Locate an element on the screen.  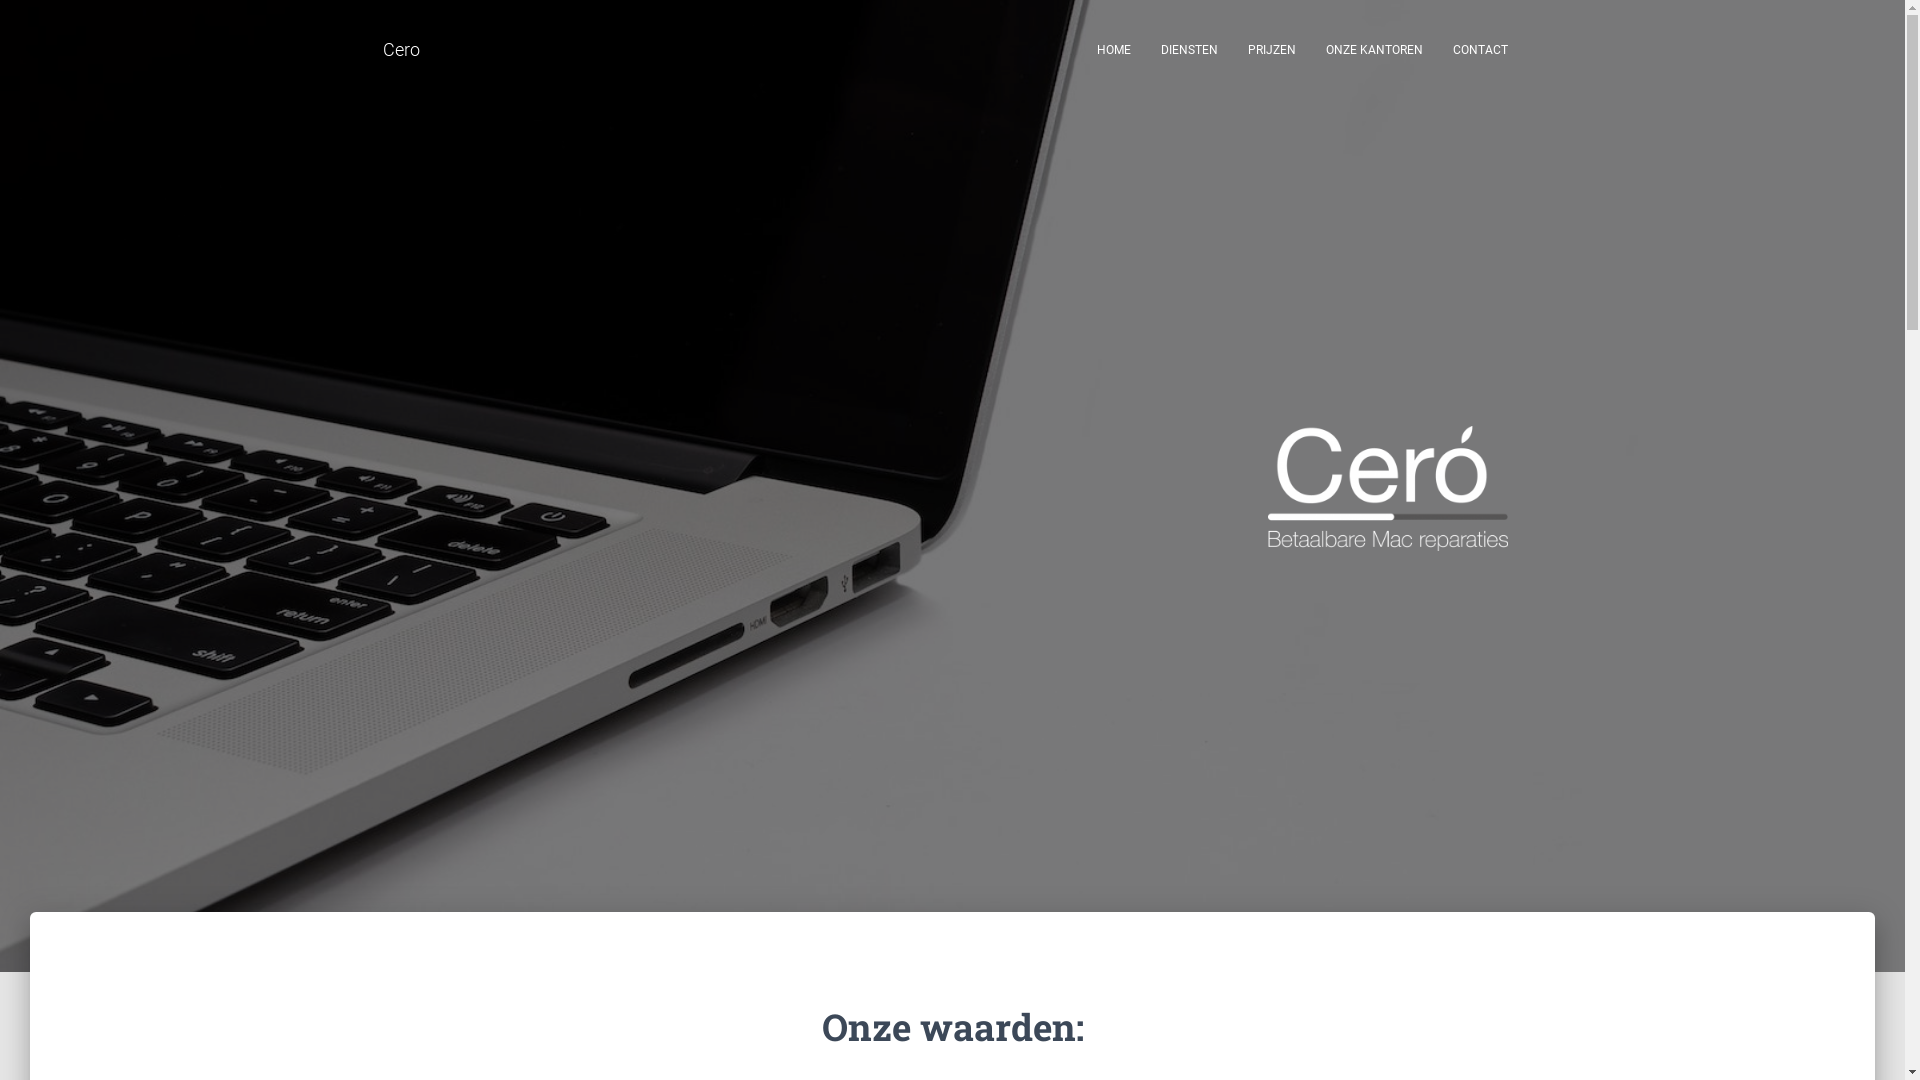
ONZE KANTOREN is located at coordinates (1374, 50).